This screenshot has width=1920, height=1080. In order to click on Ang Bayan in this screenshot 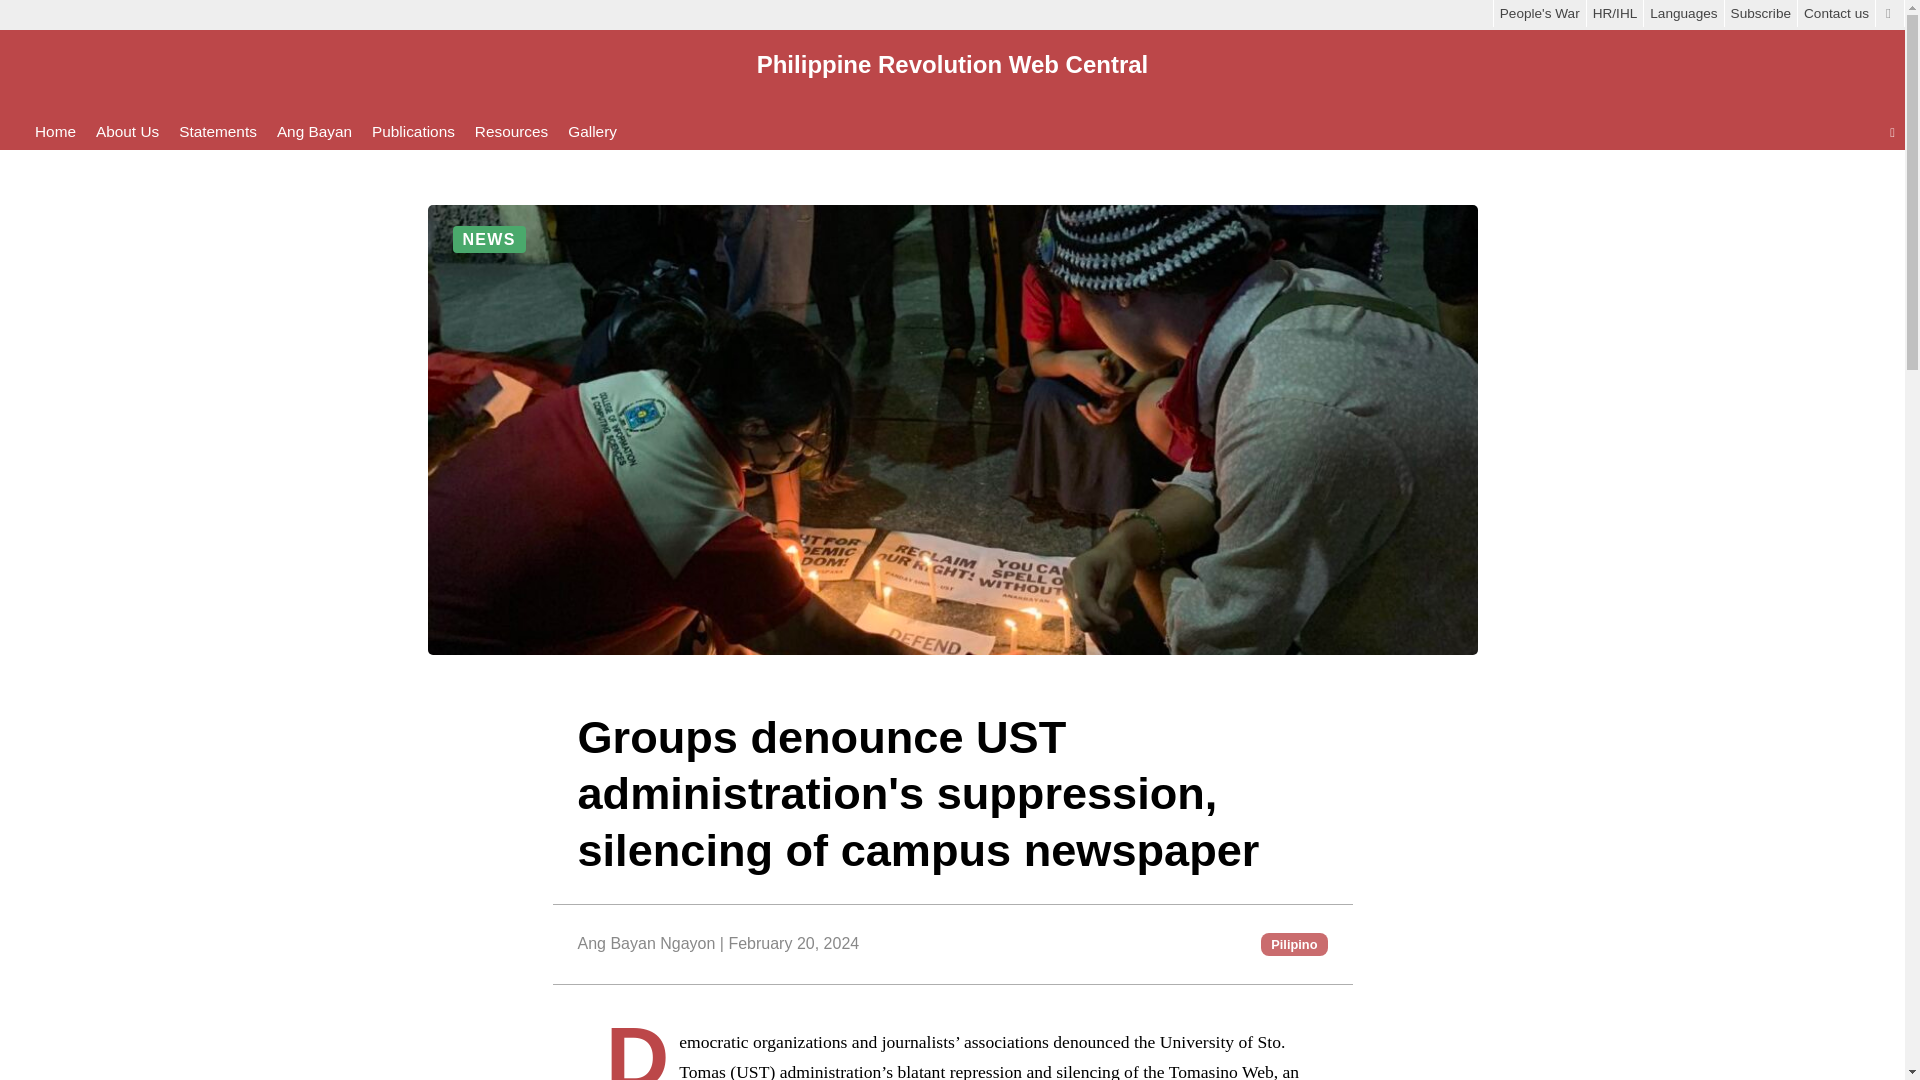, I will do `click(314, 132)`.